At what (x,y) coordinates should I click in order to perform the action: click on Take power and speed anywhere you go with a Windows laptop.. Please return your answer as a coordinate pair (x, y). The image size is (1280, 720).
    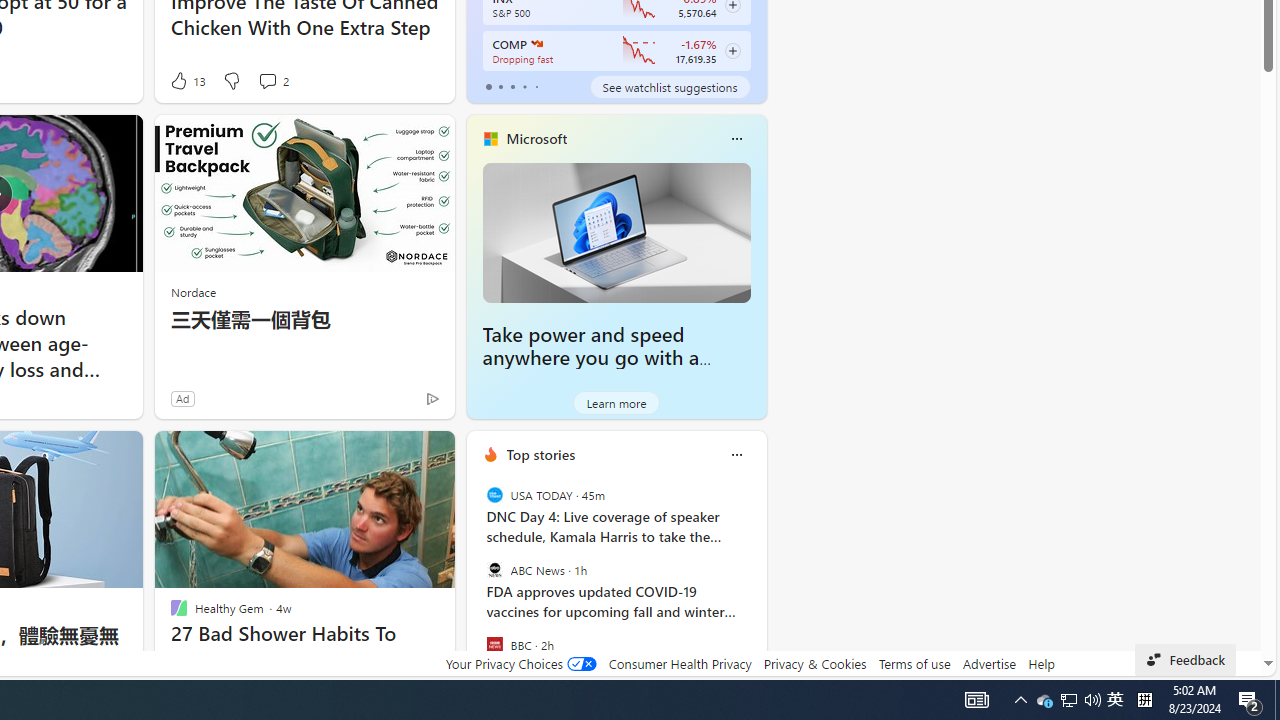
    Looking at the image, I should click on (616, 232).